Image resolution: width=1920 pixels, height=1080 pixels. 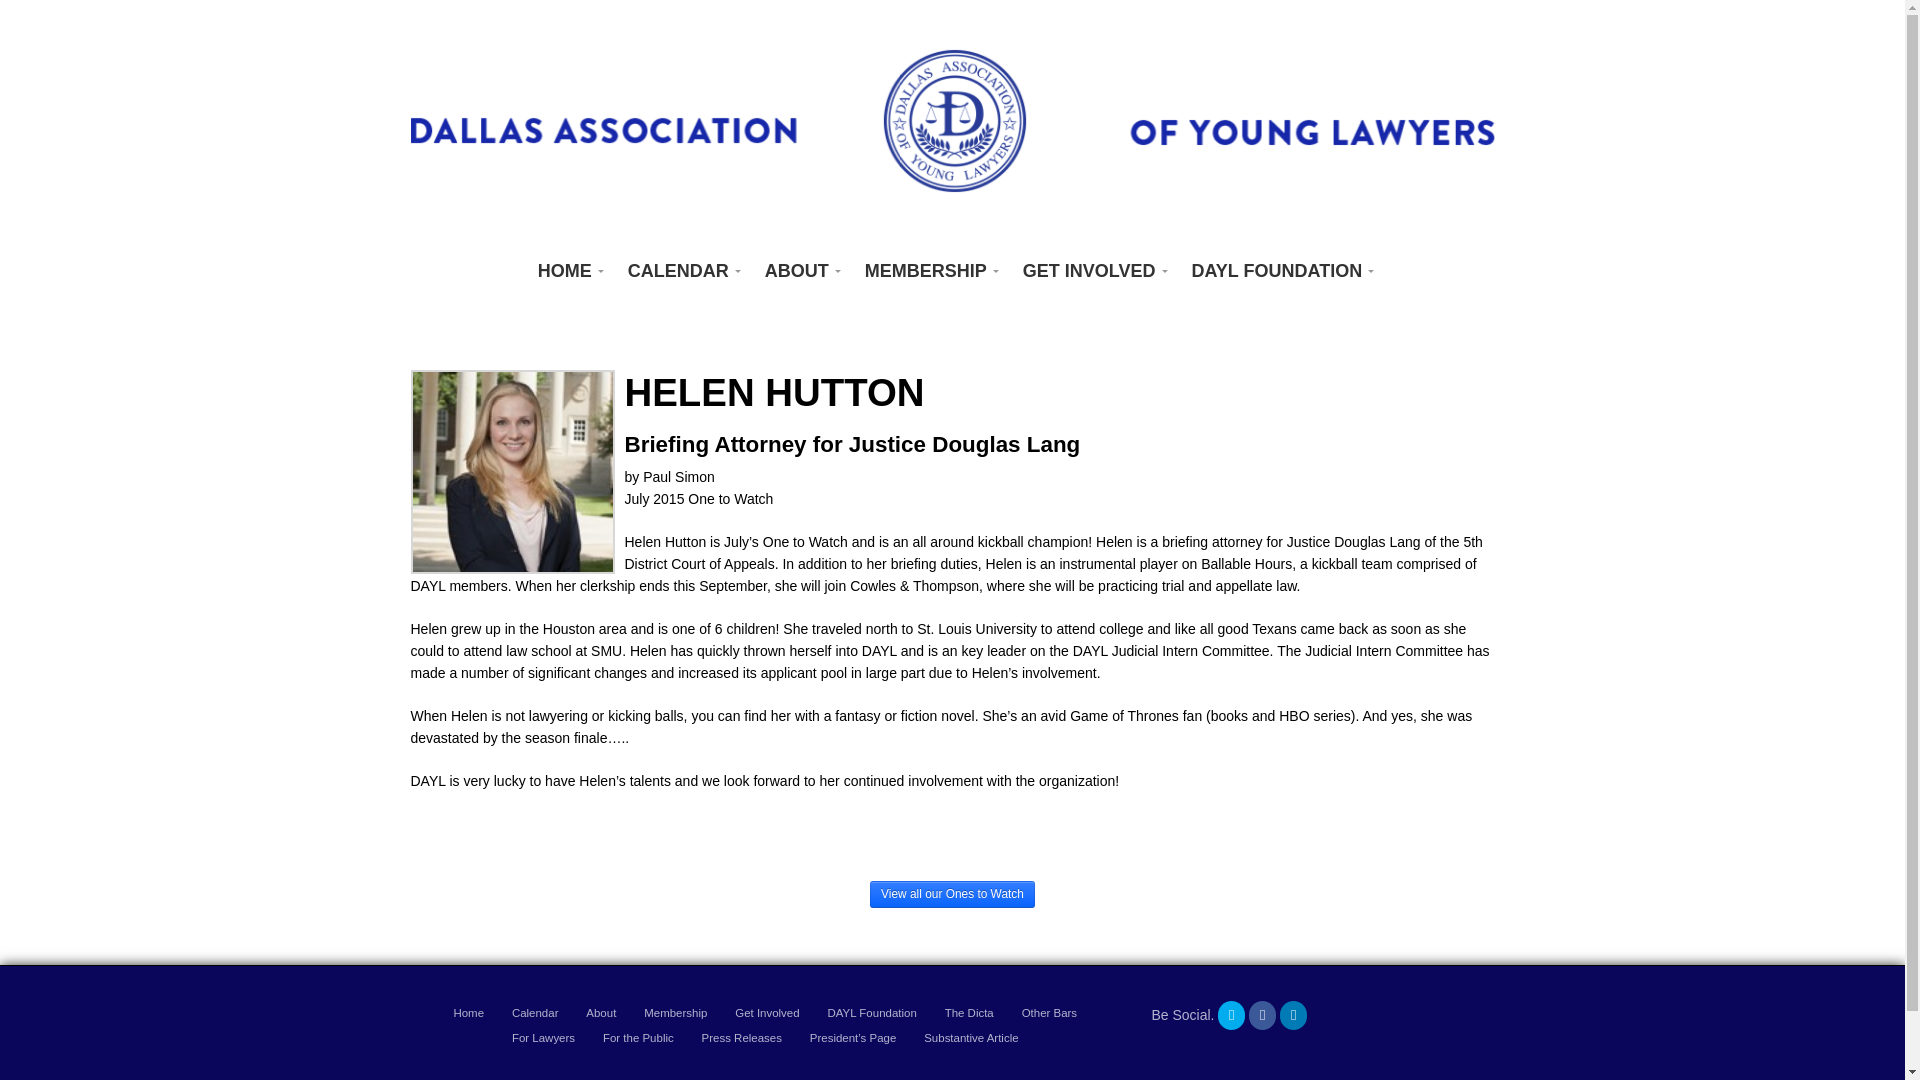 I want to click on The Dicta, so click(x=969, y=1014).